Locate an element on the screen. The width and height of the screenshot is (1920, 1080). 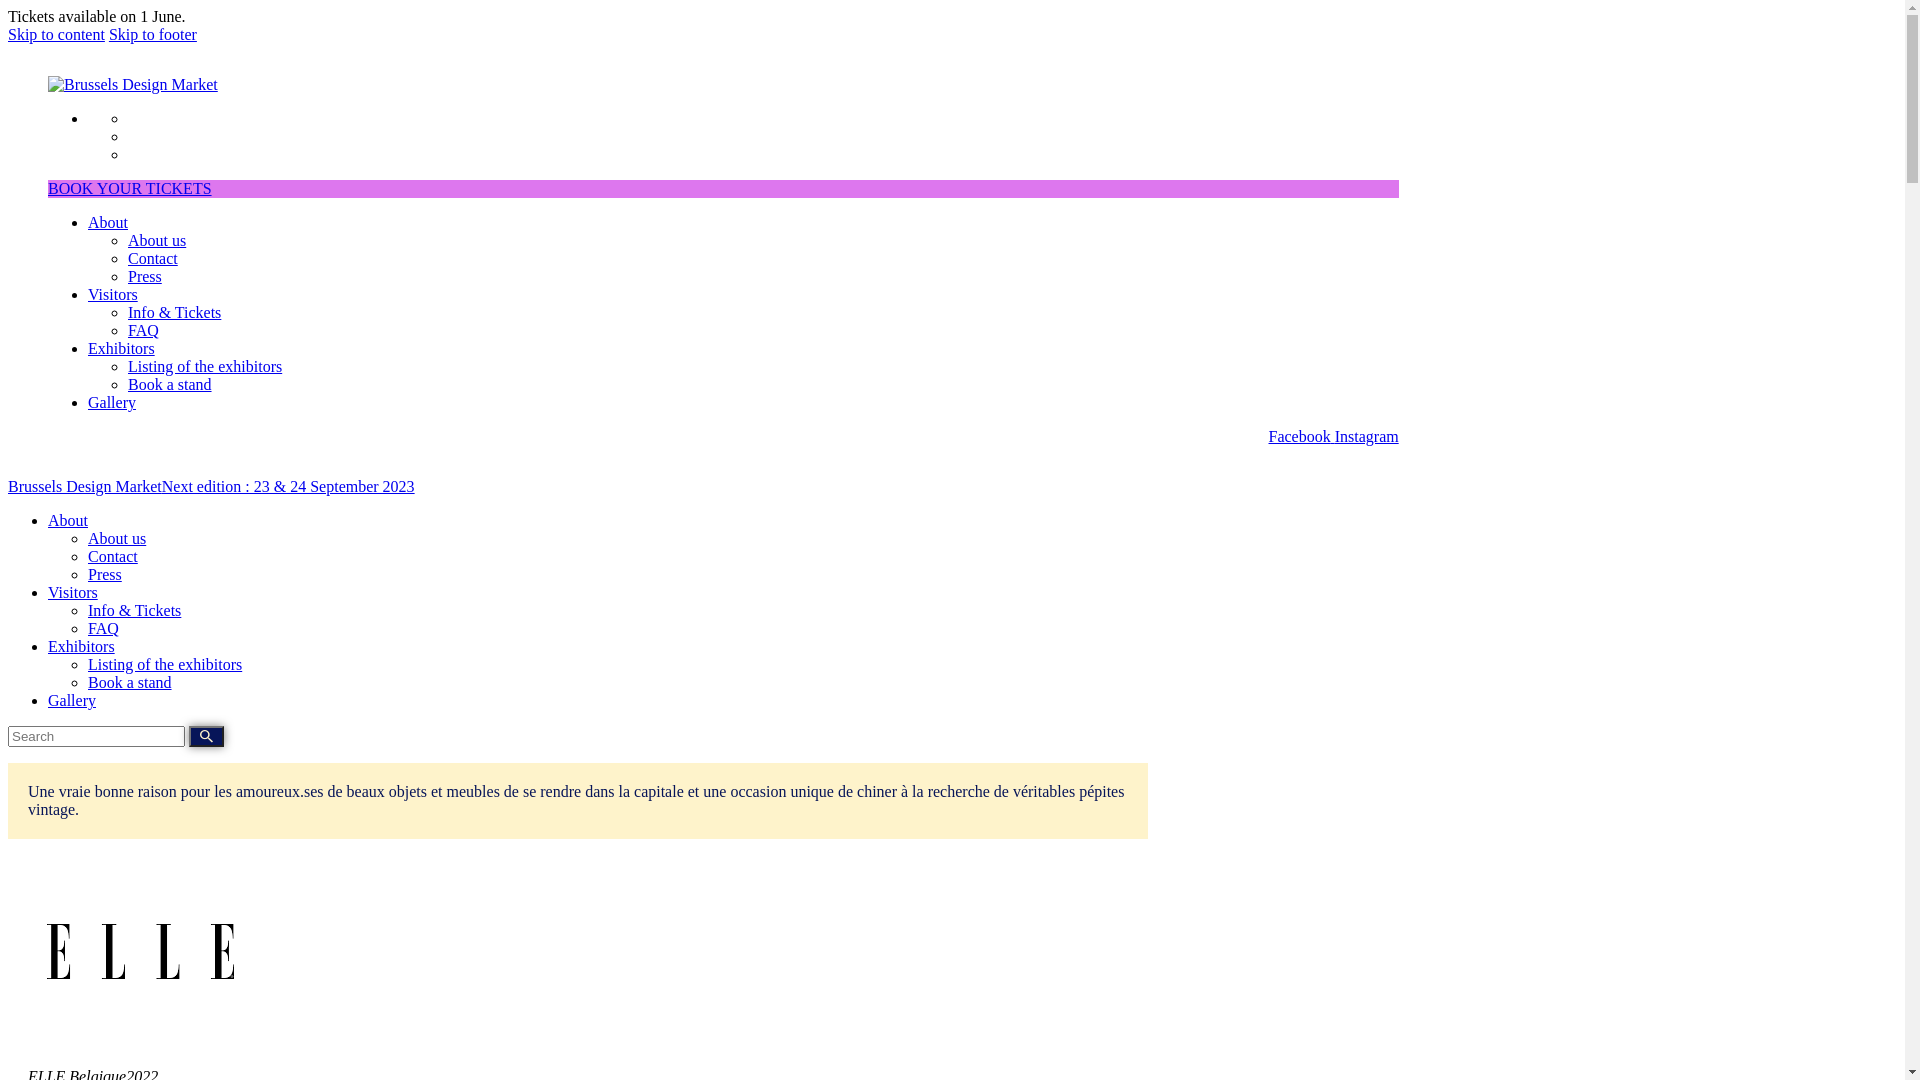
About is located at coordinates (108, 222).